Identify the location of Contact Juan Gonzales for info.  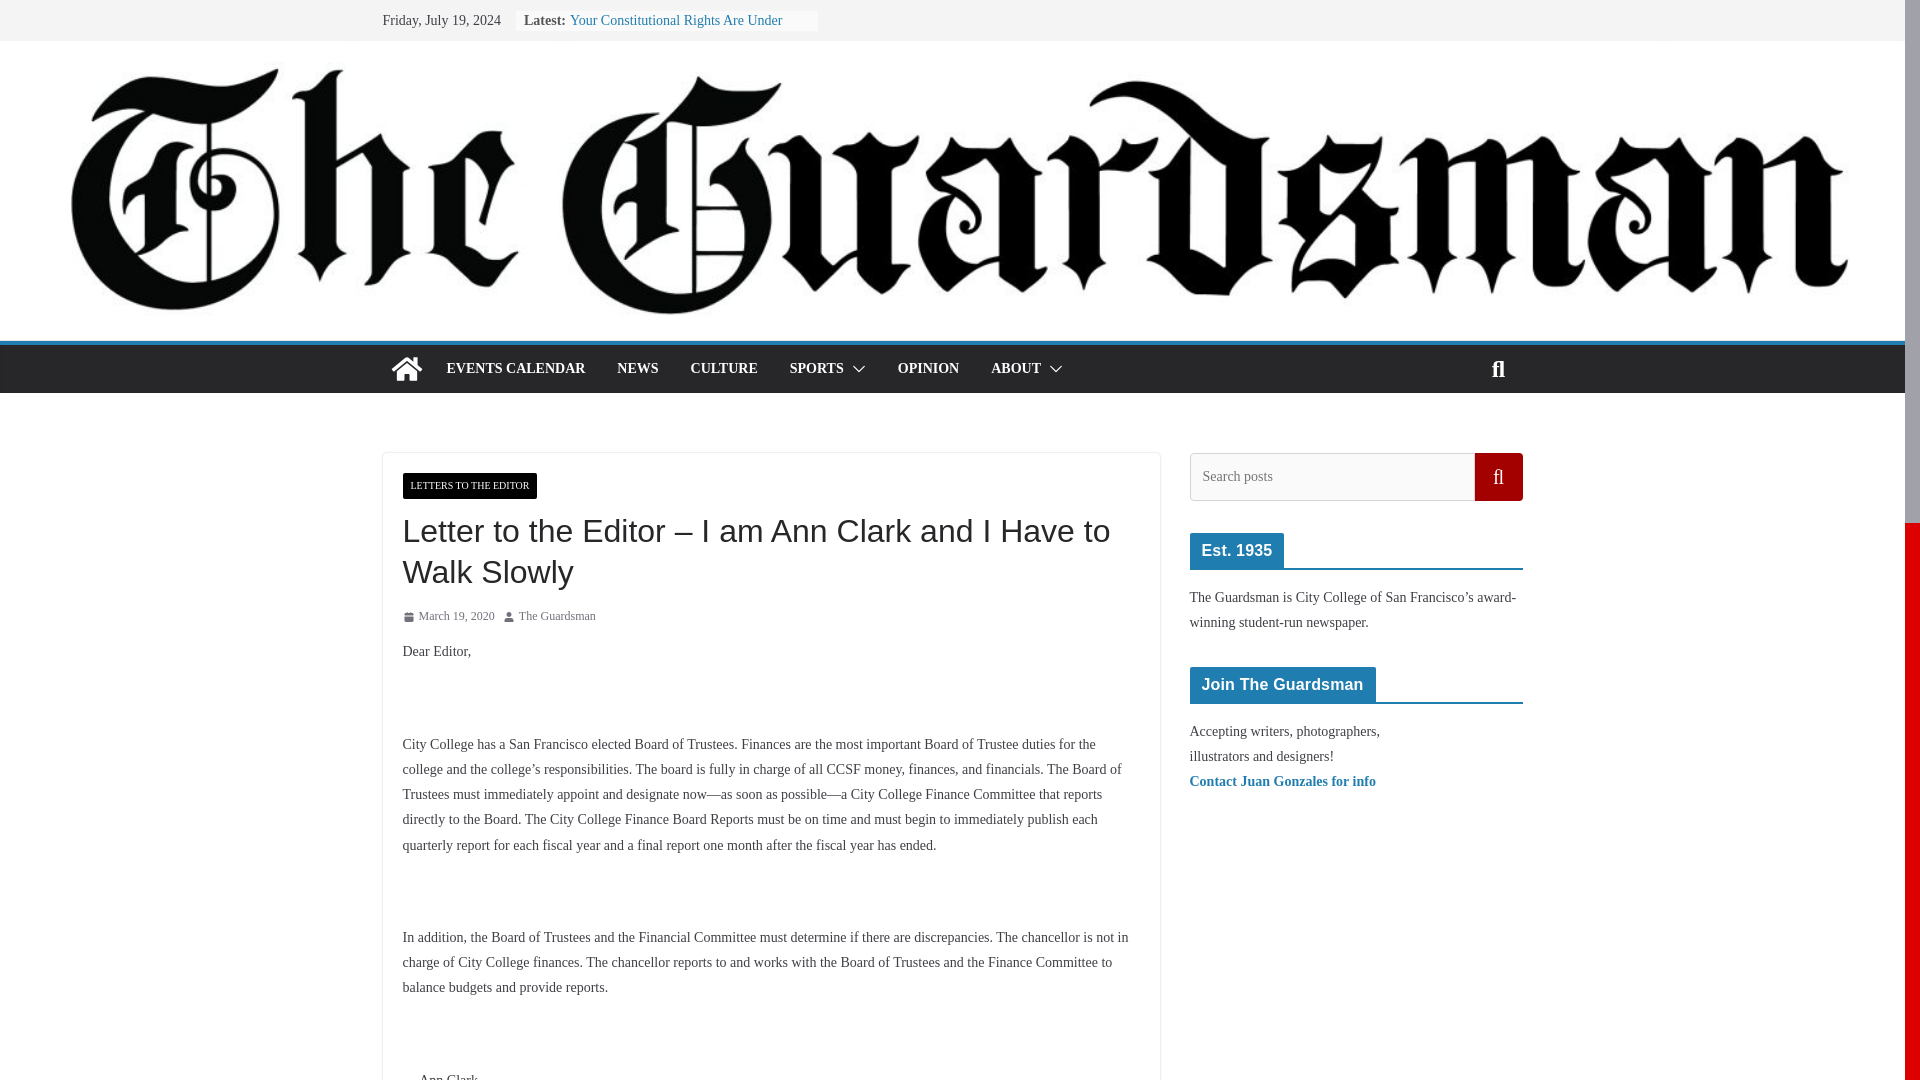
(1283, 782).